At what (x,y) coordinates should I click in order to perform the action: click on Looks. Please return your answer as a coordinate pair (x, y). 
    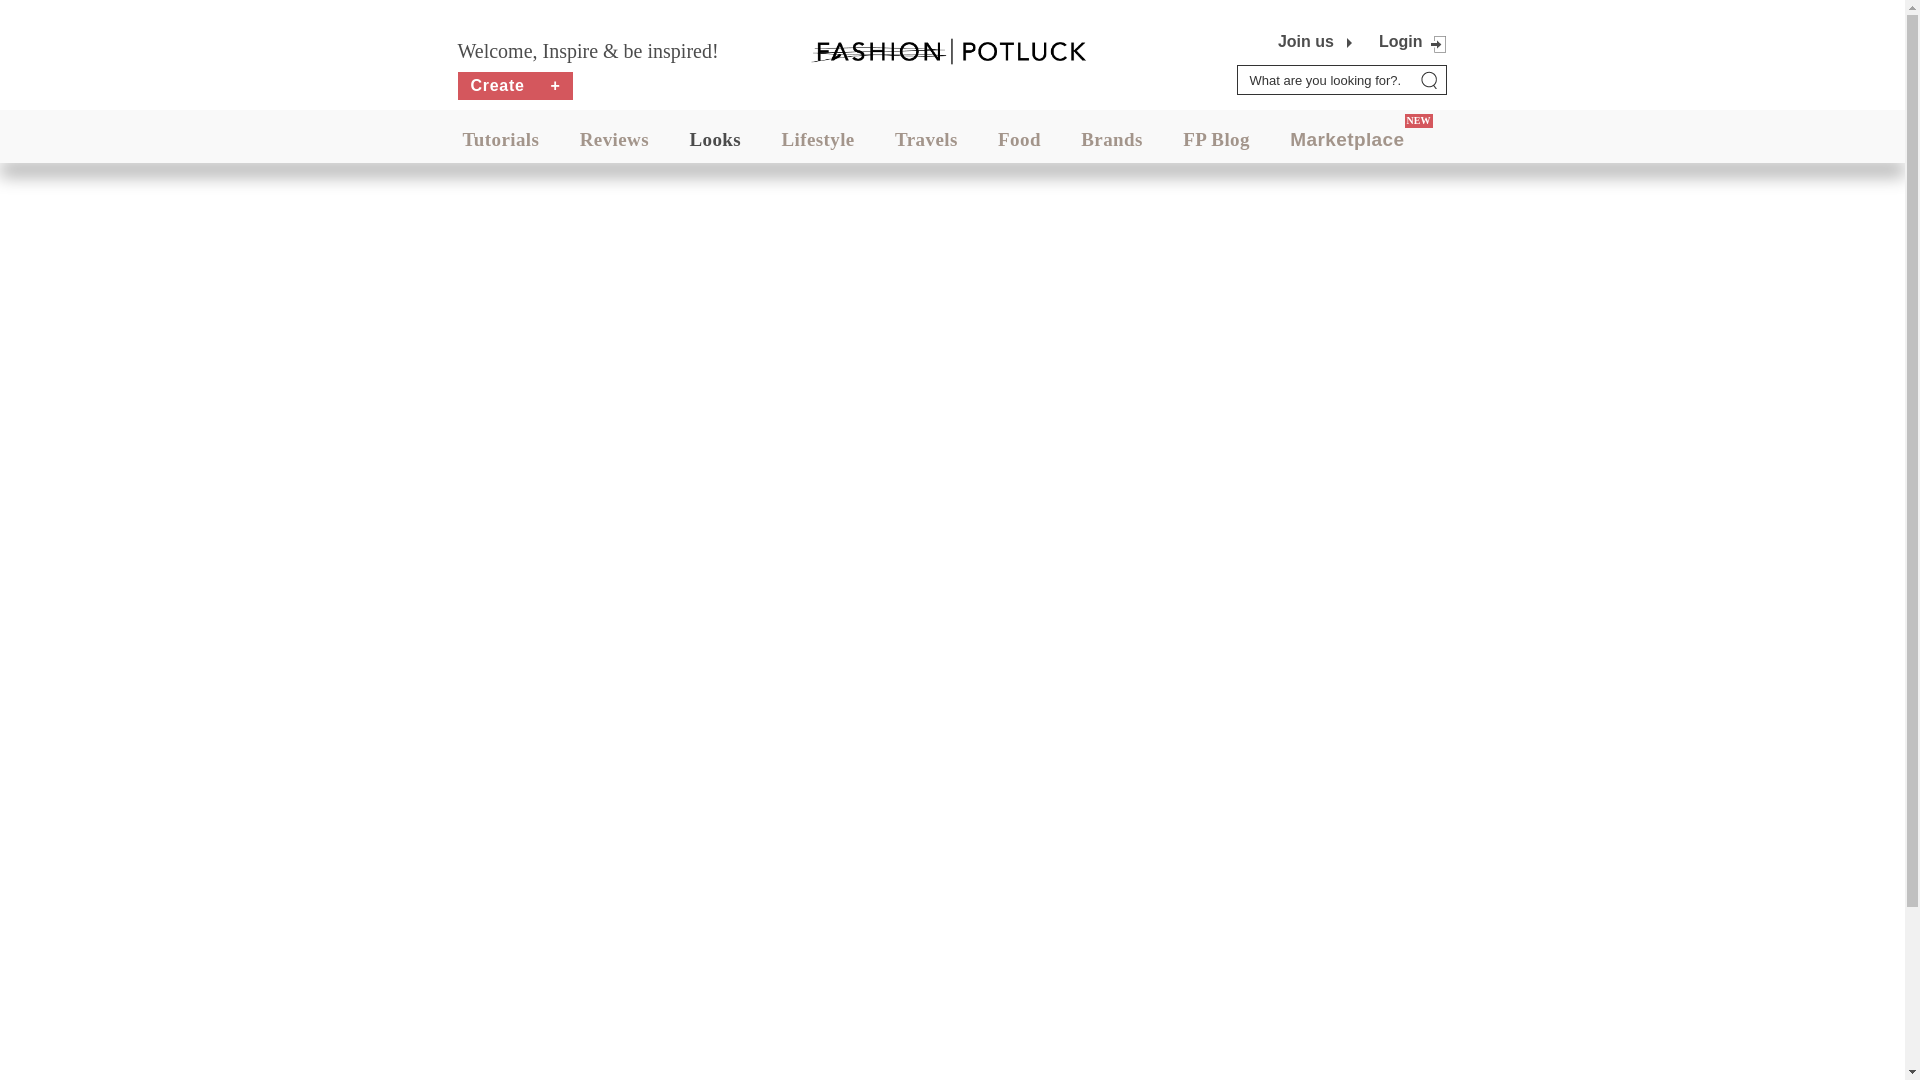
    Looking at the image, I should click on (715, 139).